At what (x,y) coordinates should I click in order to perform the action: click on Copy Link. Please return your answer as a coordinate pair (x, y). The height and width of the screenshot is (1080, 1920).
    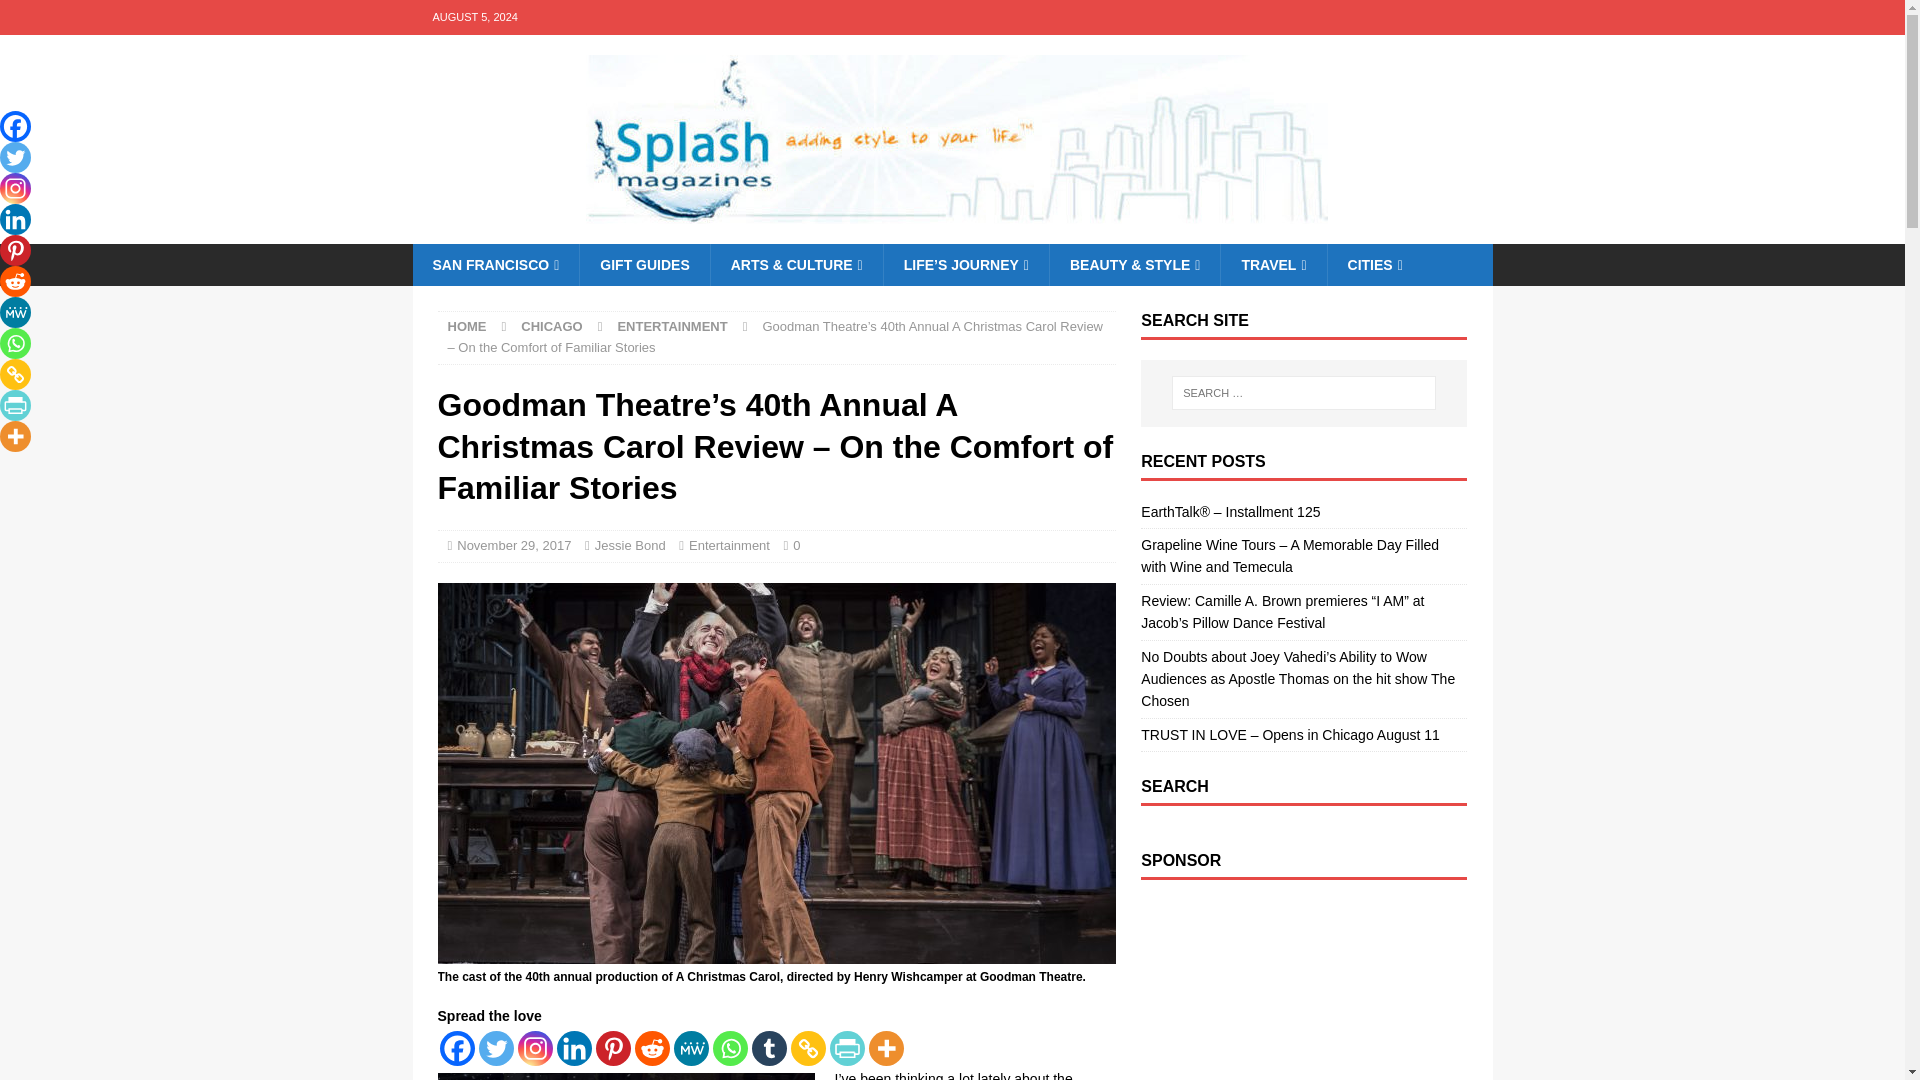
    Looking at the image, I should click on (807, 1048).